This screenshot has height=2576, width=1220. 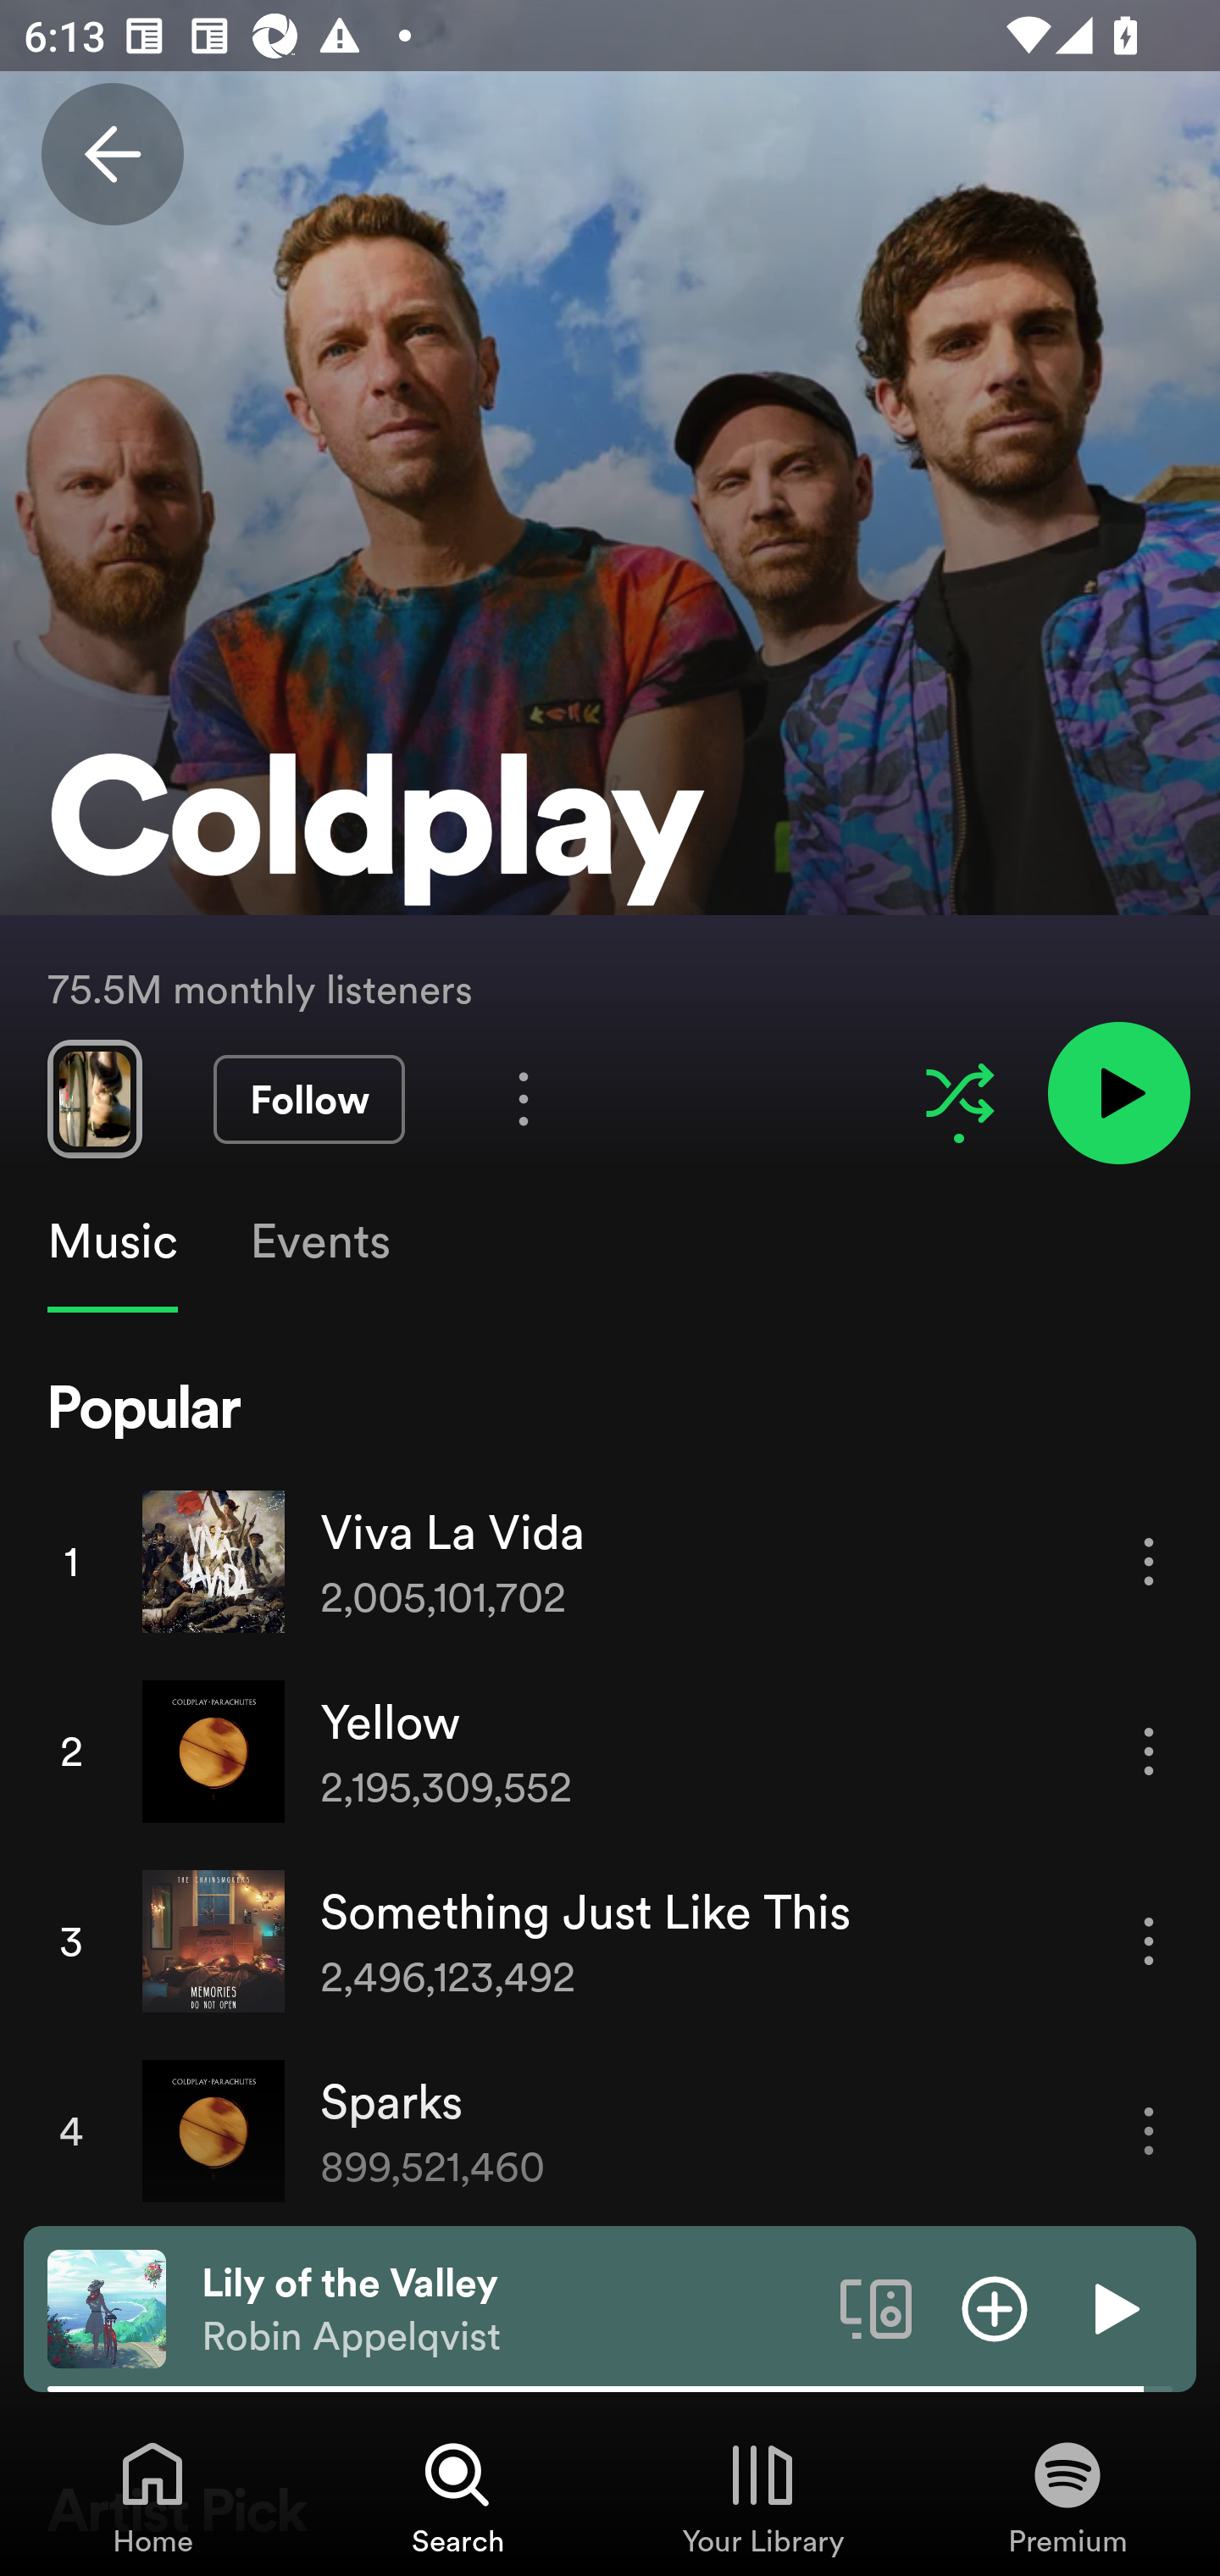 What do you see at coordinates (1149, 1752) in the screenshot?
I see `More options for song Yellow` at bounding box center [1149, 1752].